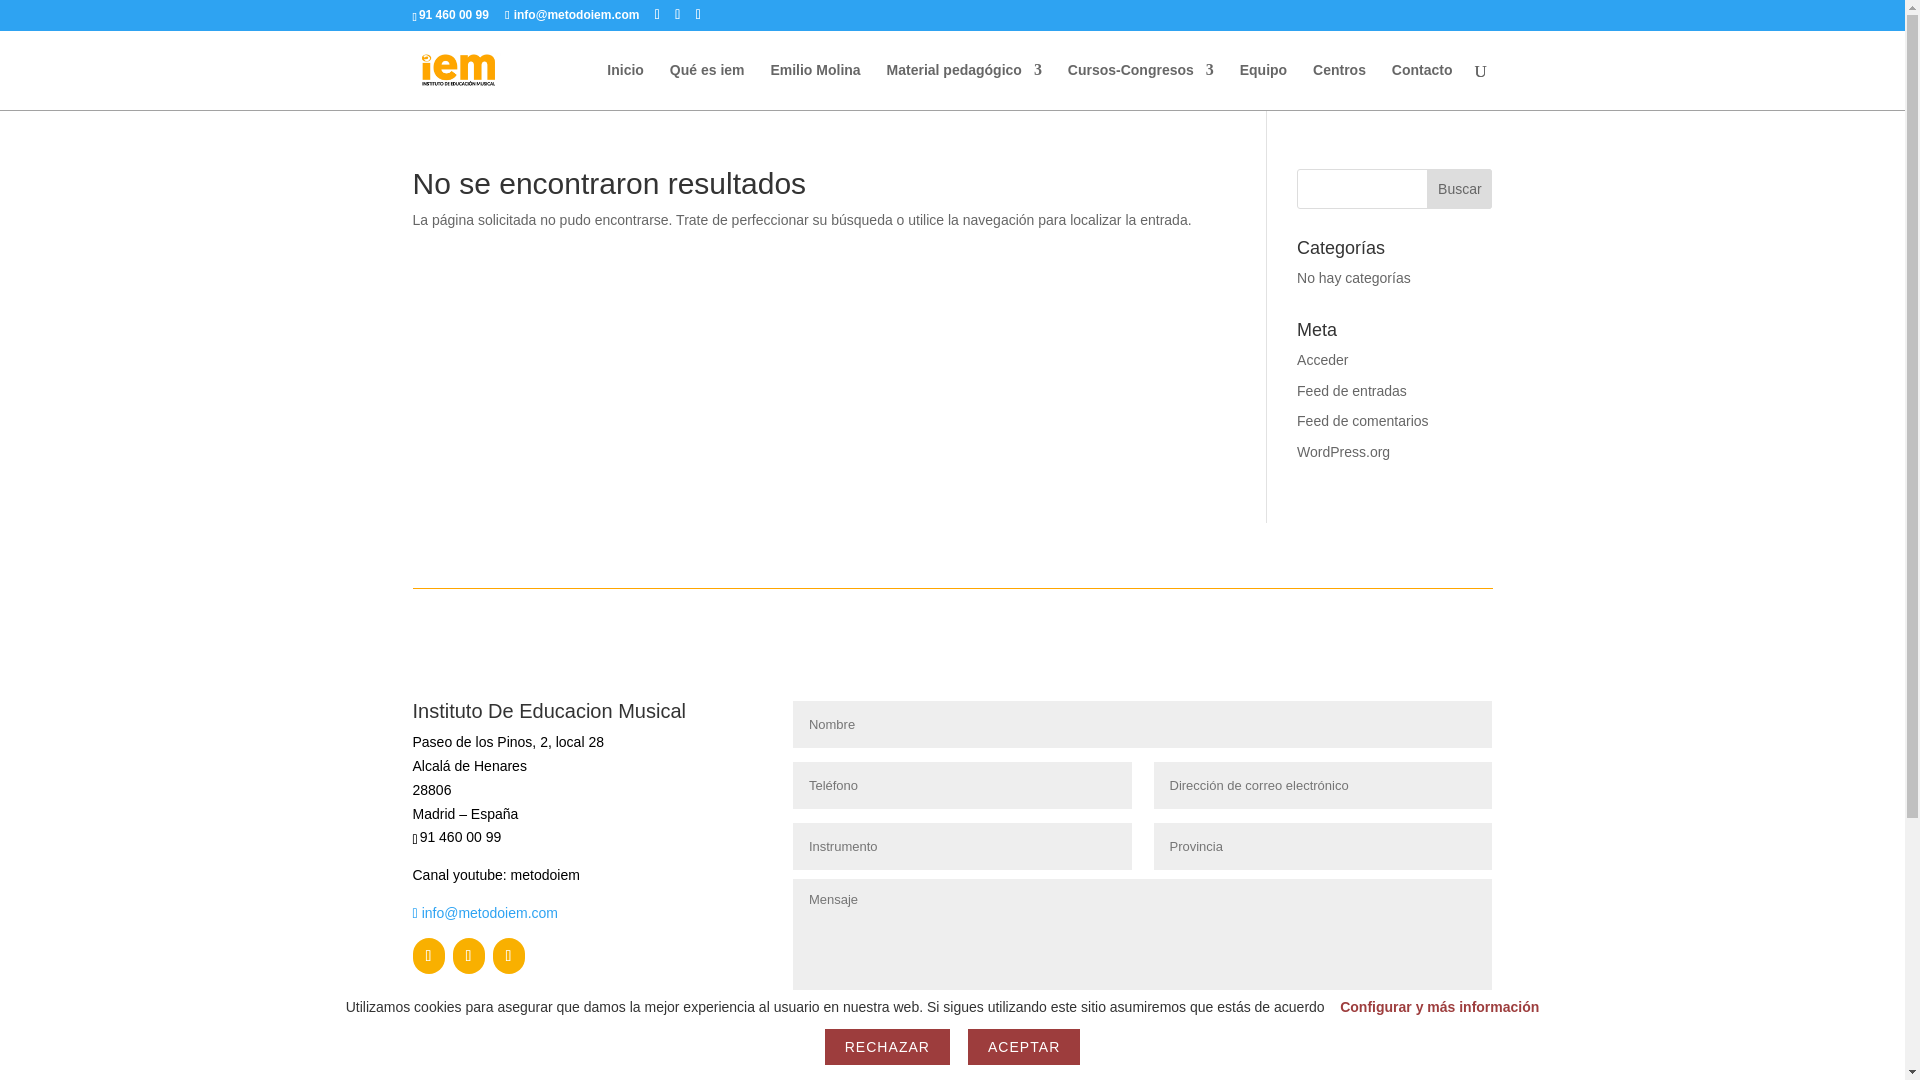  What do you see at coordinates (1458, 188) in the screenshot?
I see `Buscar` at bounding box center [1458, 188].